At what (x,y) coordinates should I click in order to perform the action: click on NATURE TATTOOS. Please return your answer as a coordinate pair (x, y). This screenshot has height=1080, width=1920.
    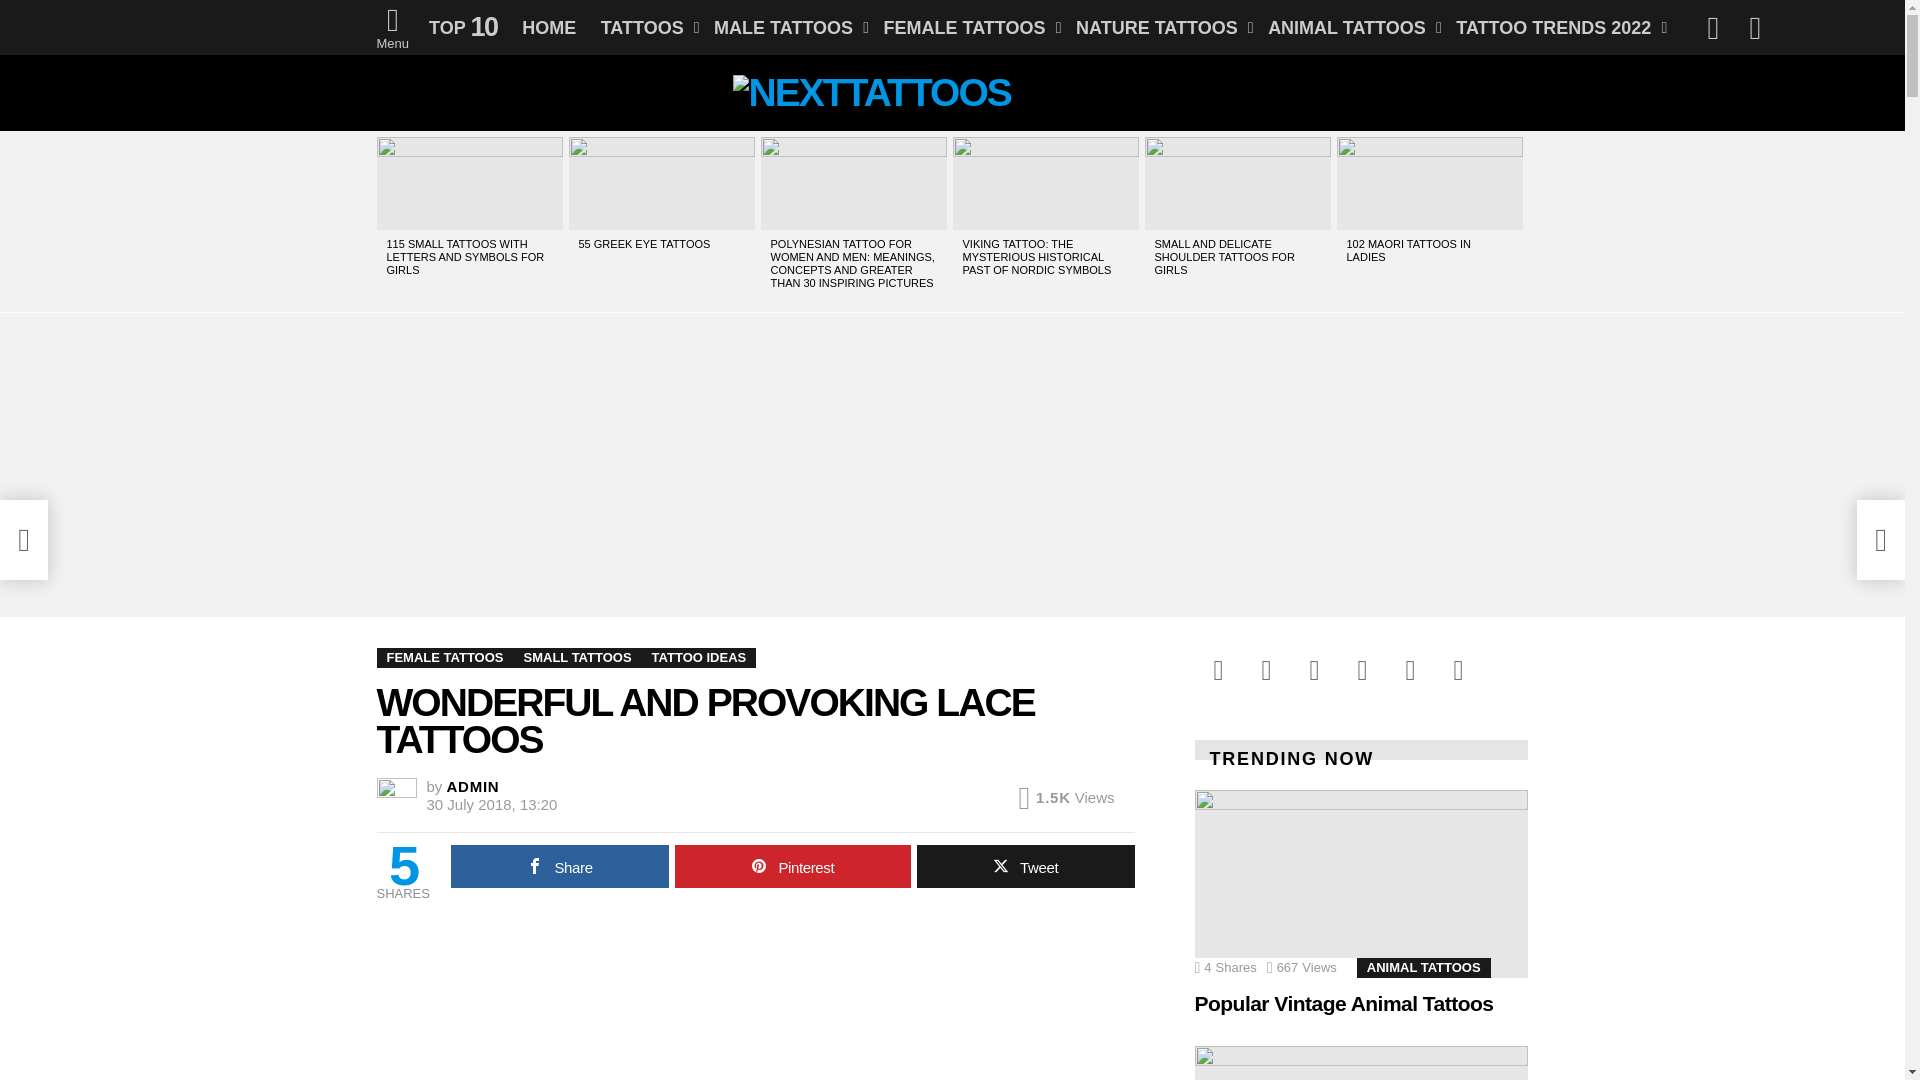
    Looking at the image, I should click on (1159, 26).